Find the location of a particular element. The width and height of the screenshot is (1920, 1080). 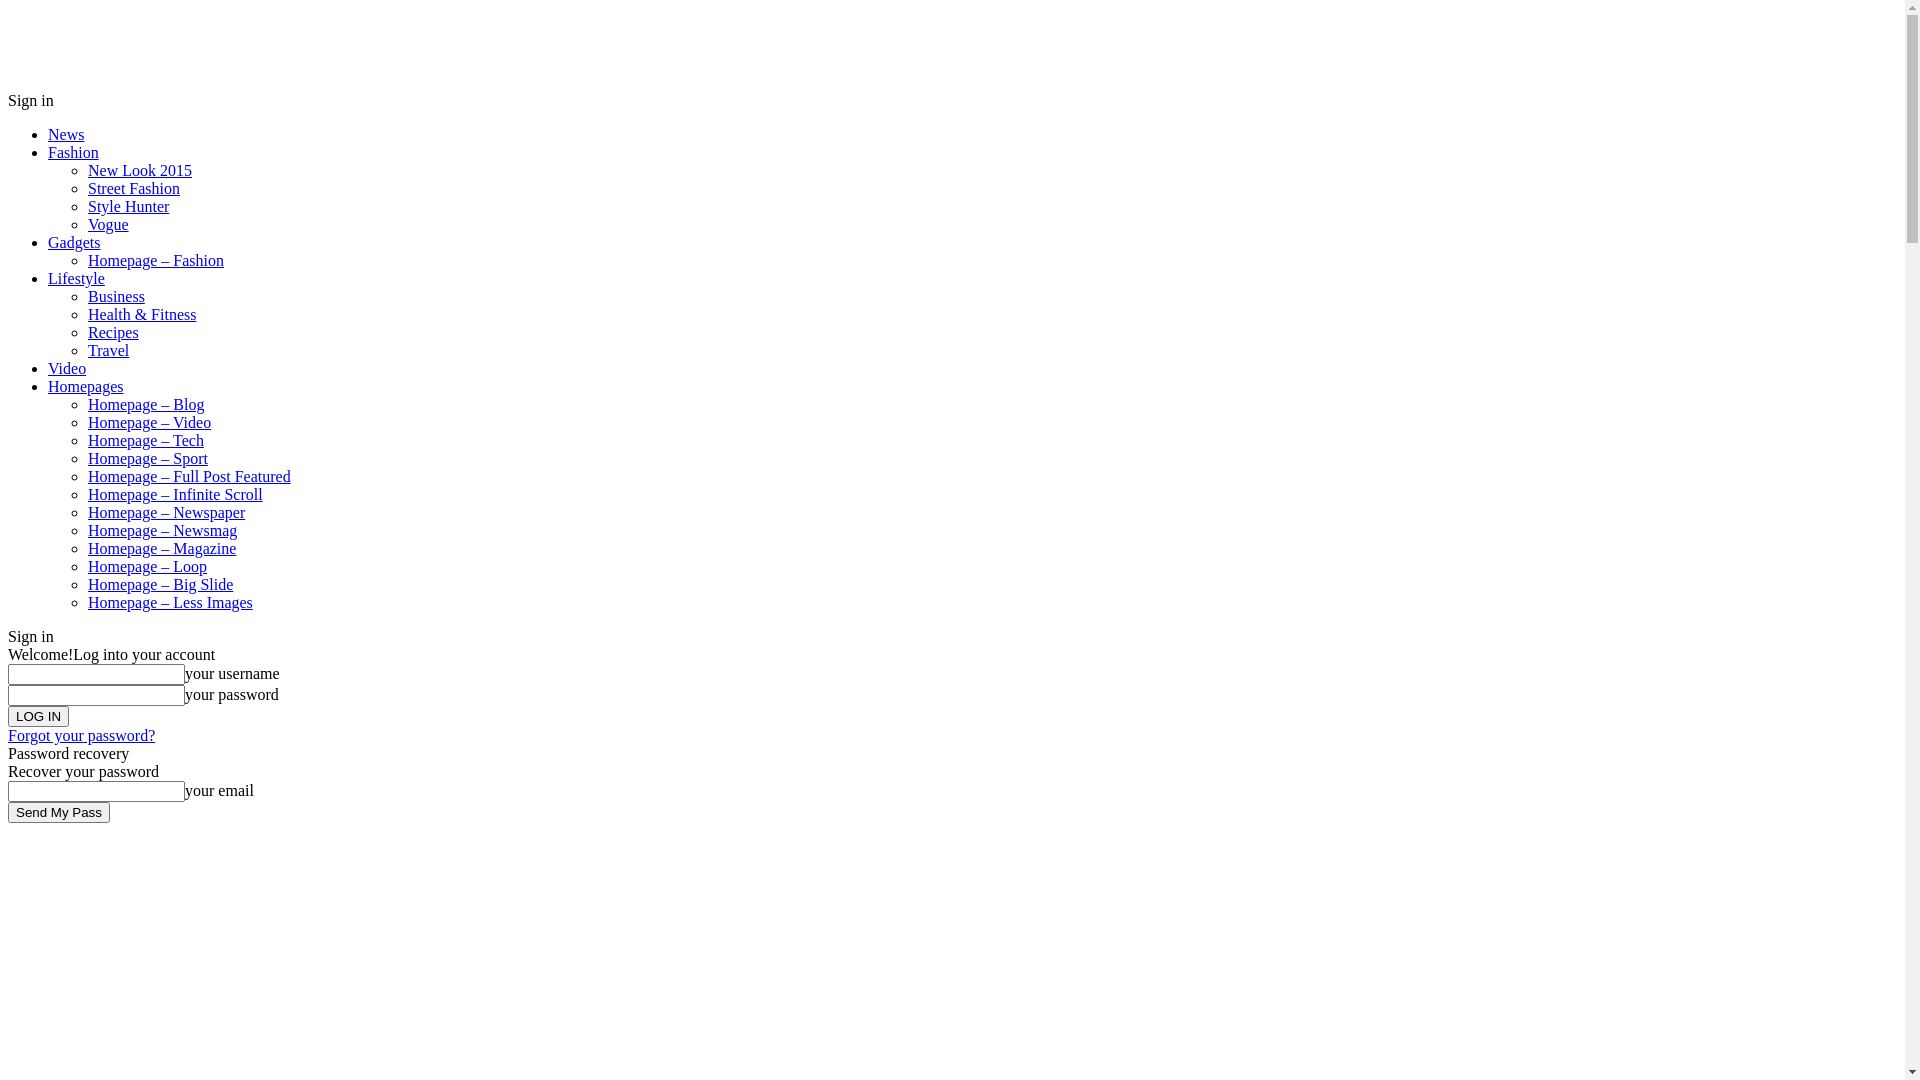

Recipes is located at coordinates (114, 332).